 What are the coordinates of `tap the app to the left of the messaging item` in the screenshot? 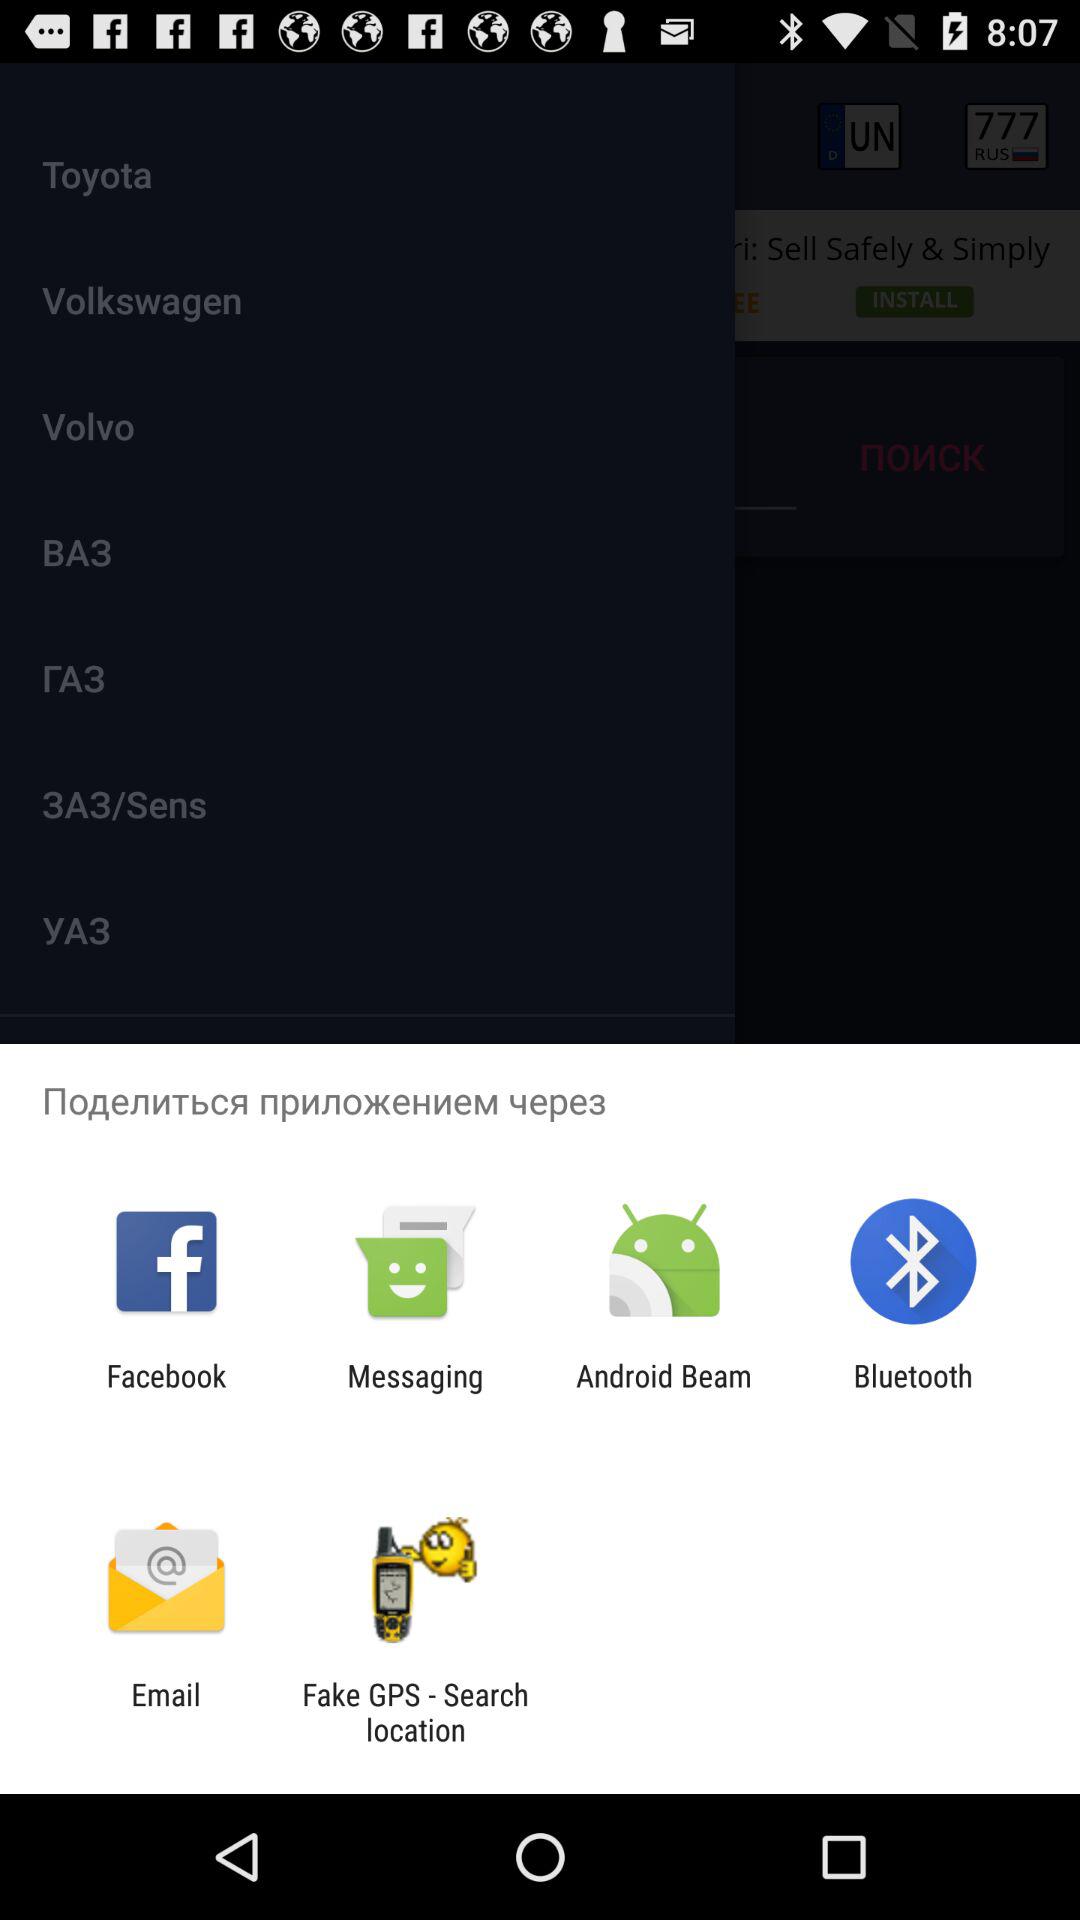 It's located at (166, 1393).